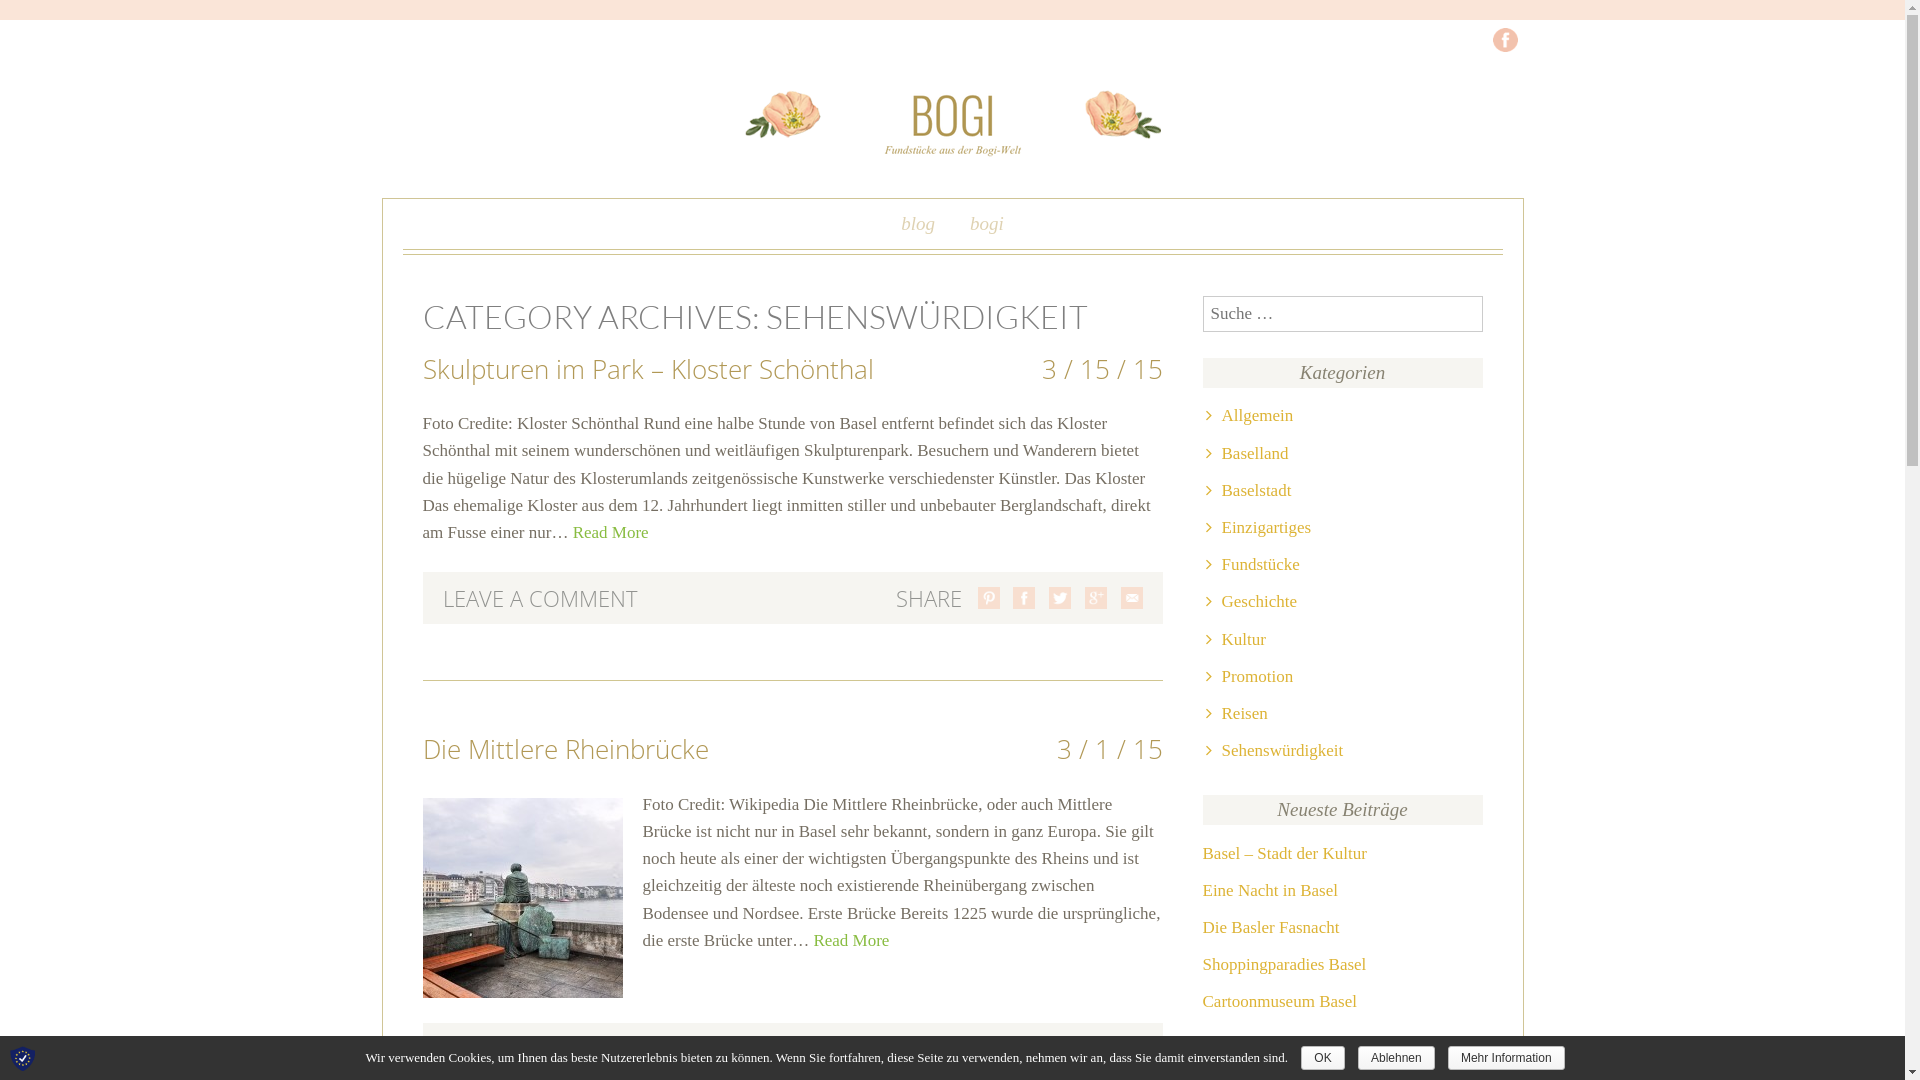 This screenshot has height=1080, width=1920. What do you see at coordinates (53, 19) in the screenshot?
I see `Suche` at bounding box center [53, 19].